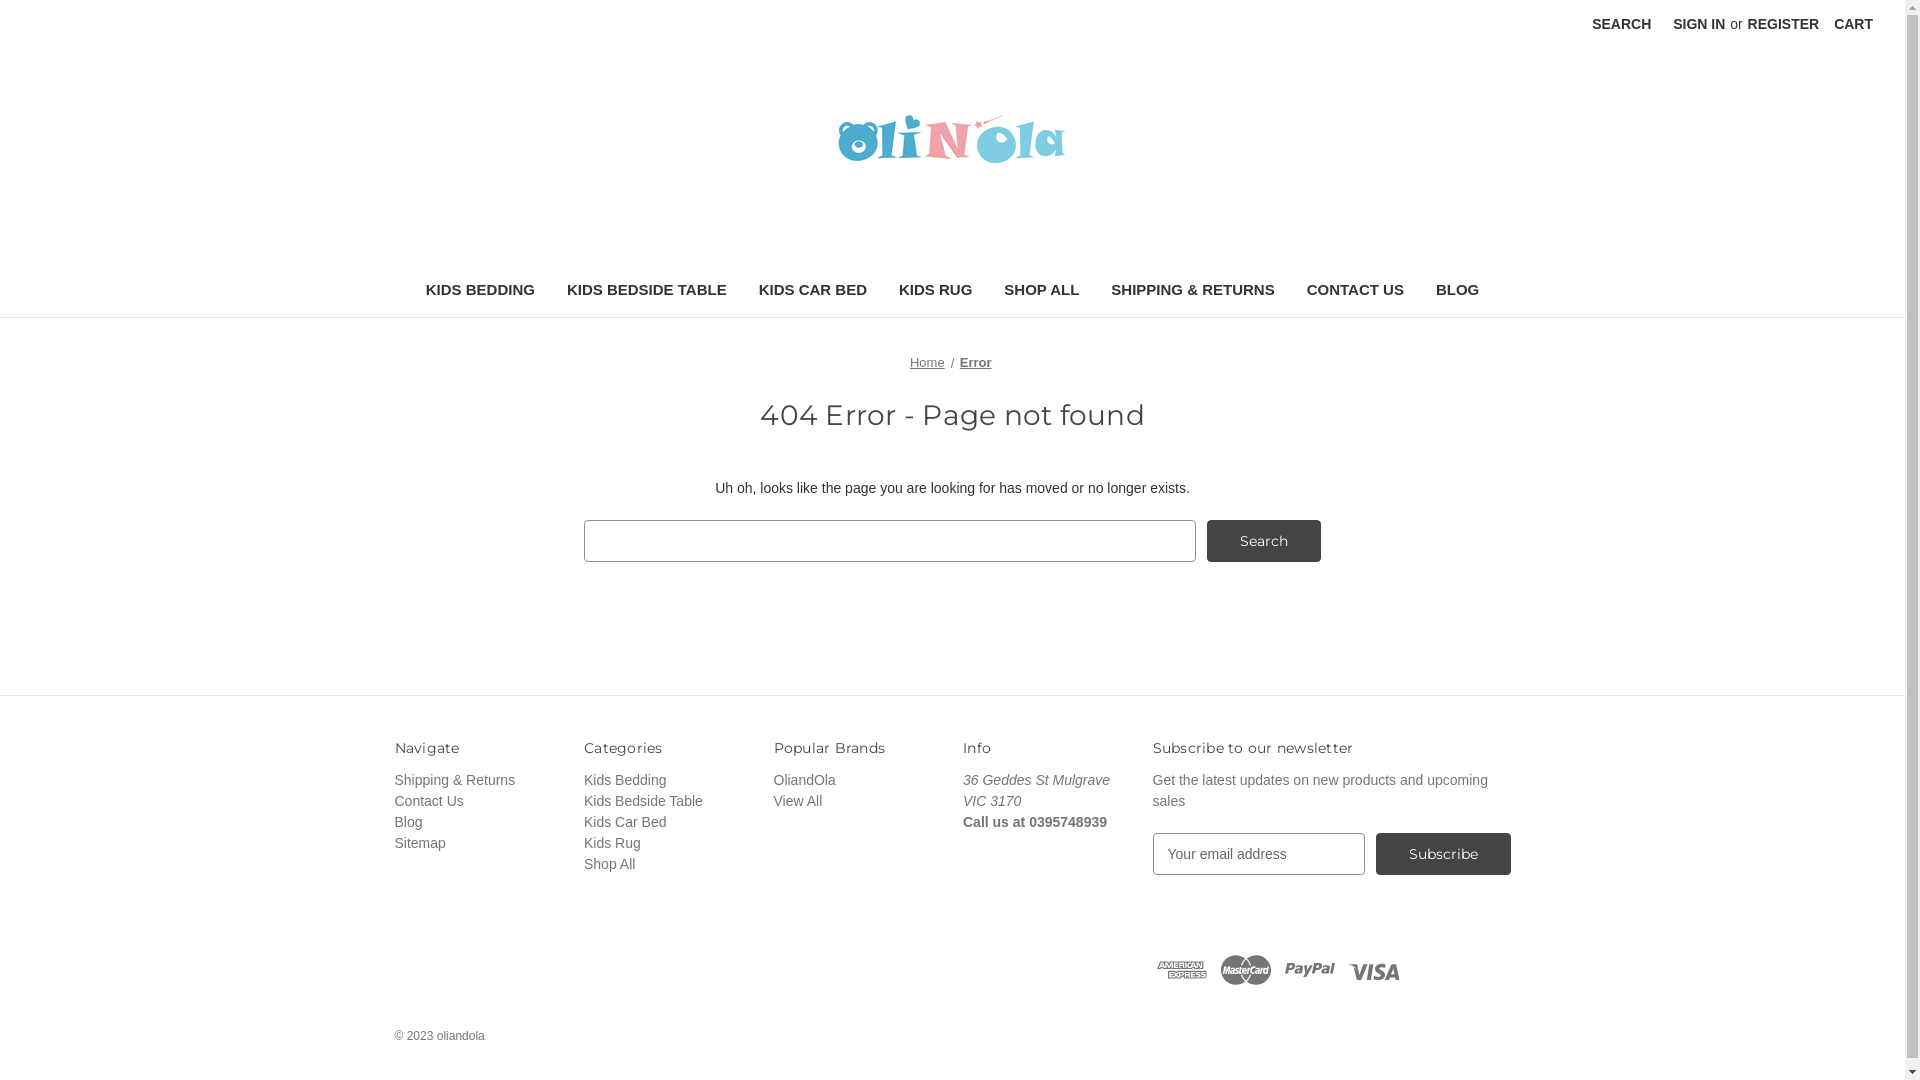 The image size is (1920, 1080). What do you see at coordinates (1458, 292) in the screenshot?
I see `BLOG` at bounding box center [1458, 292].